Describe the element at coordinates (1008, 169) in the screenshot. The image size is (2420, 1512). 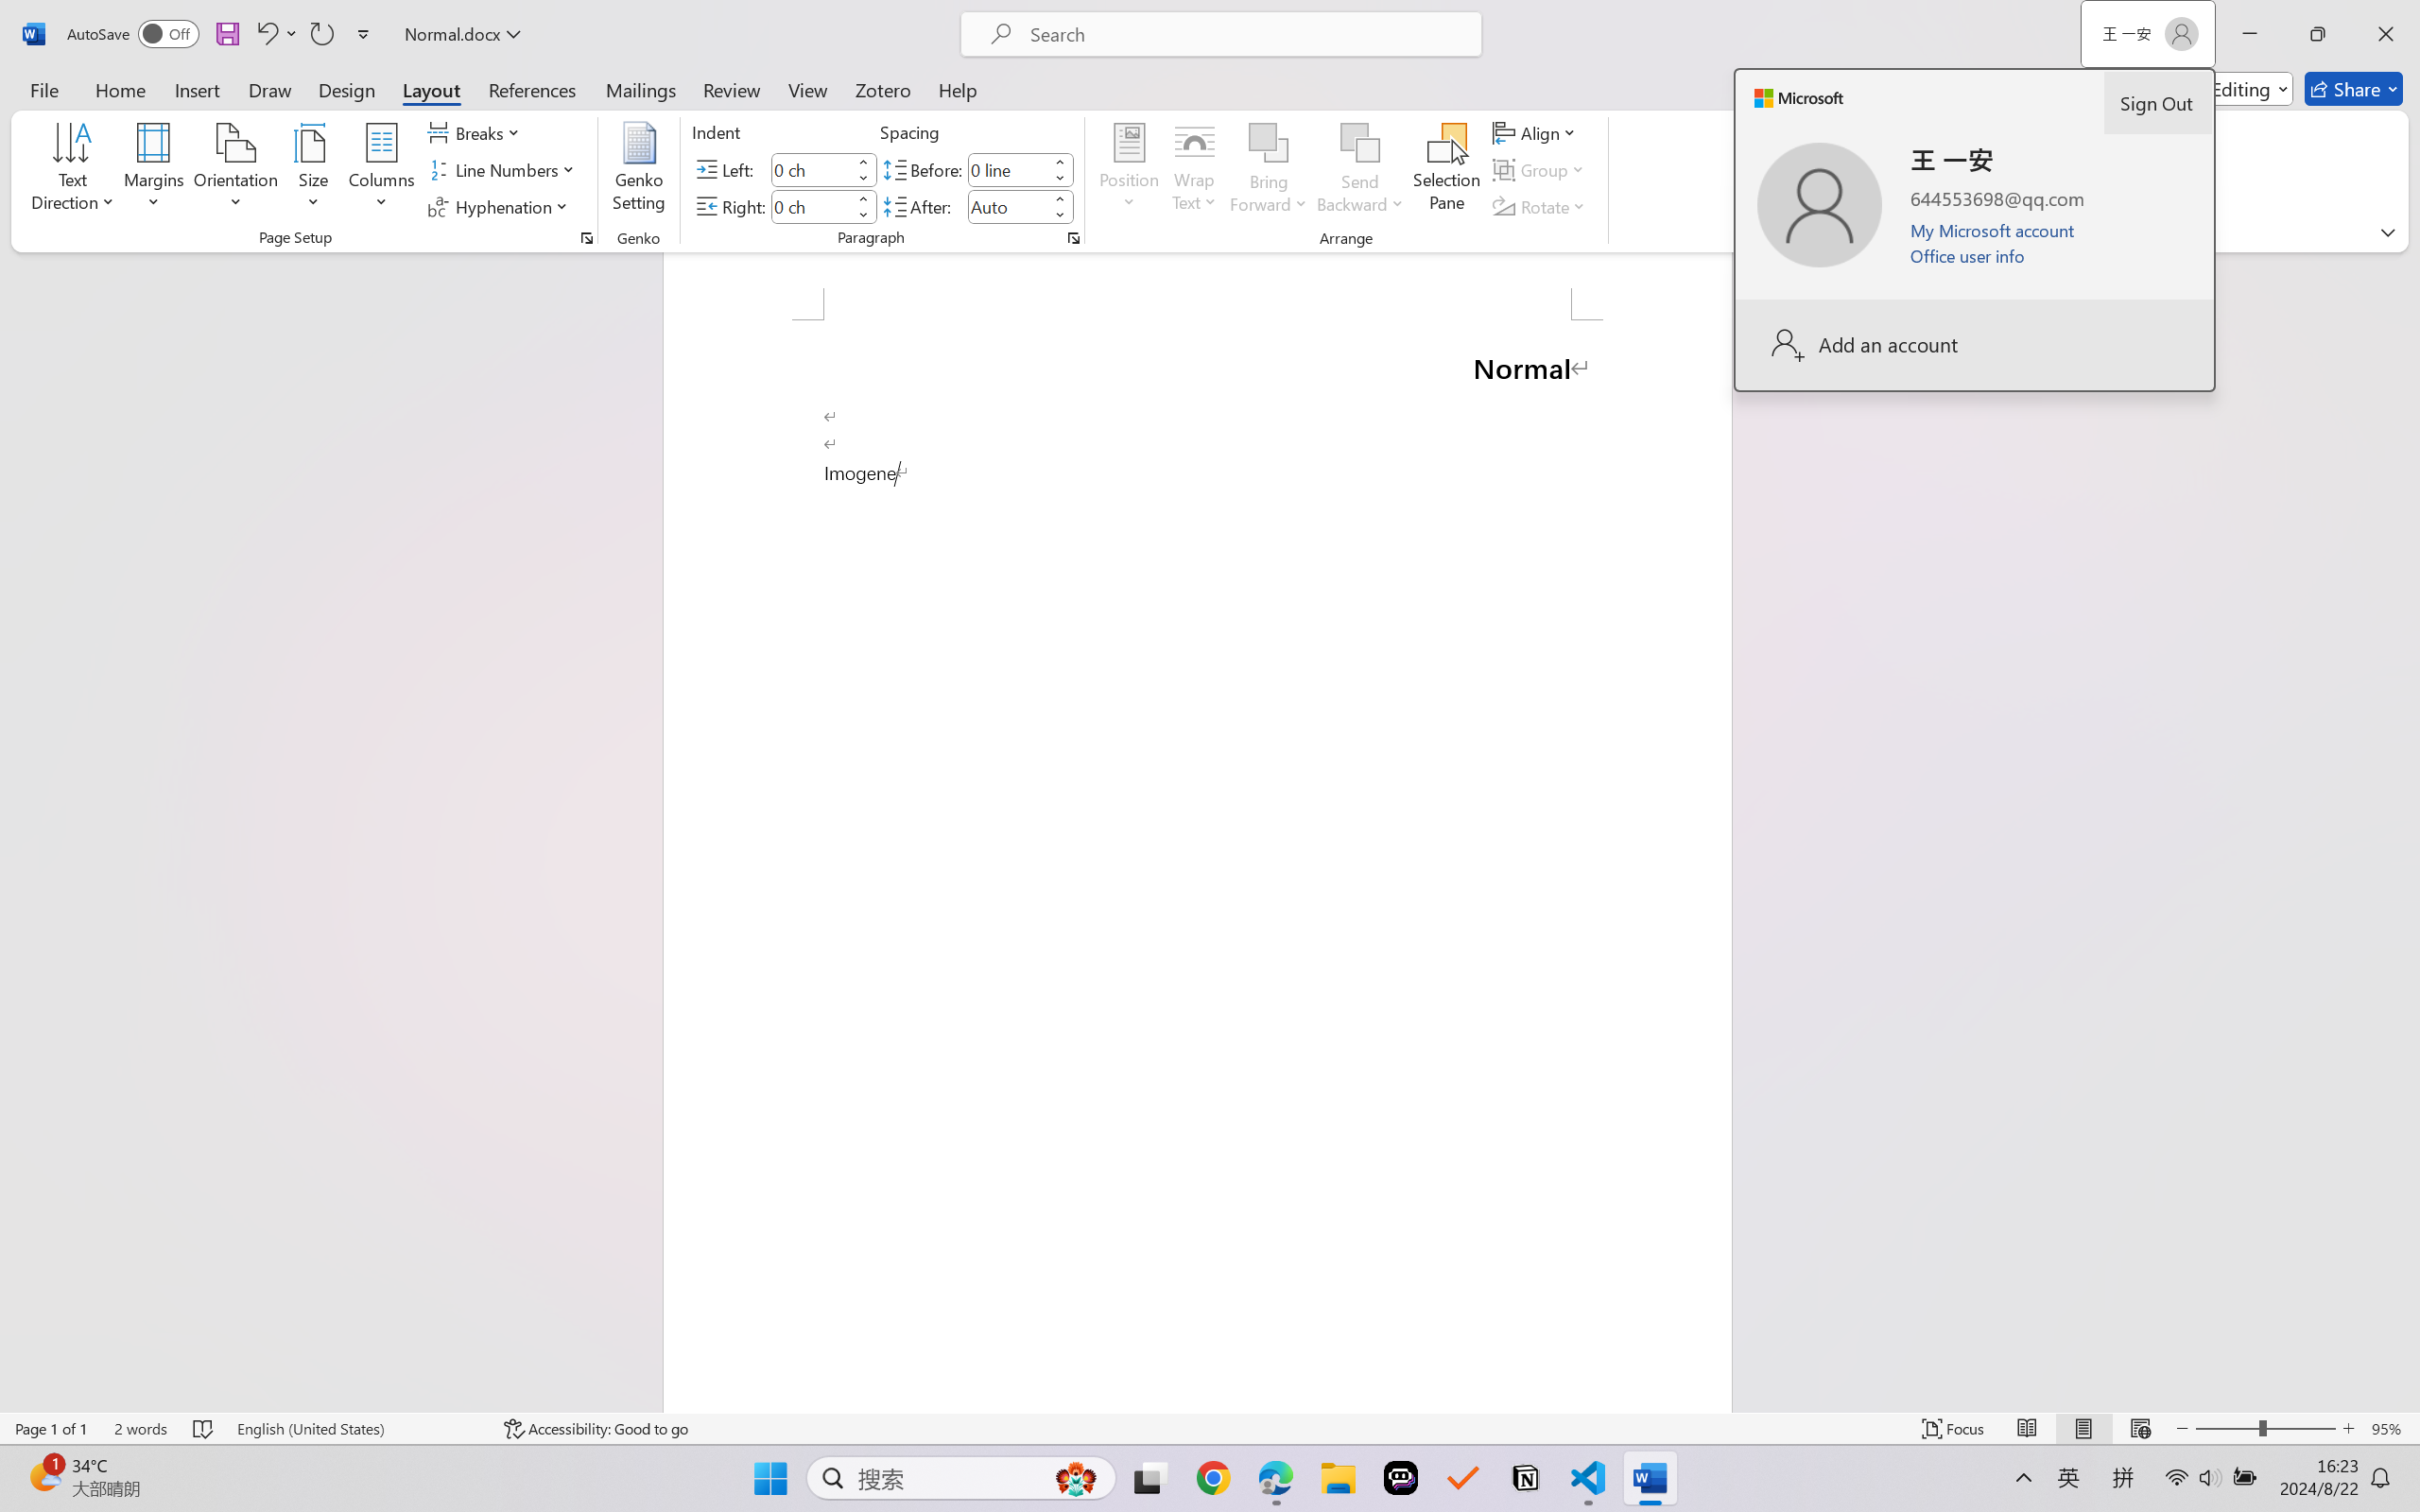
I see `Spacing Before` at that location.